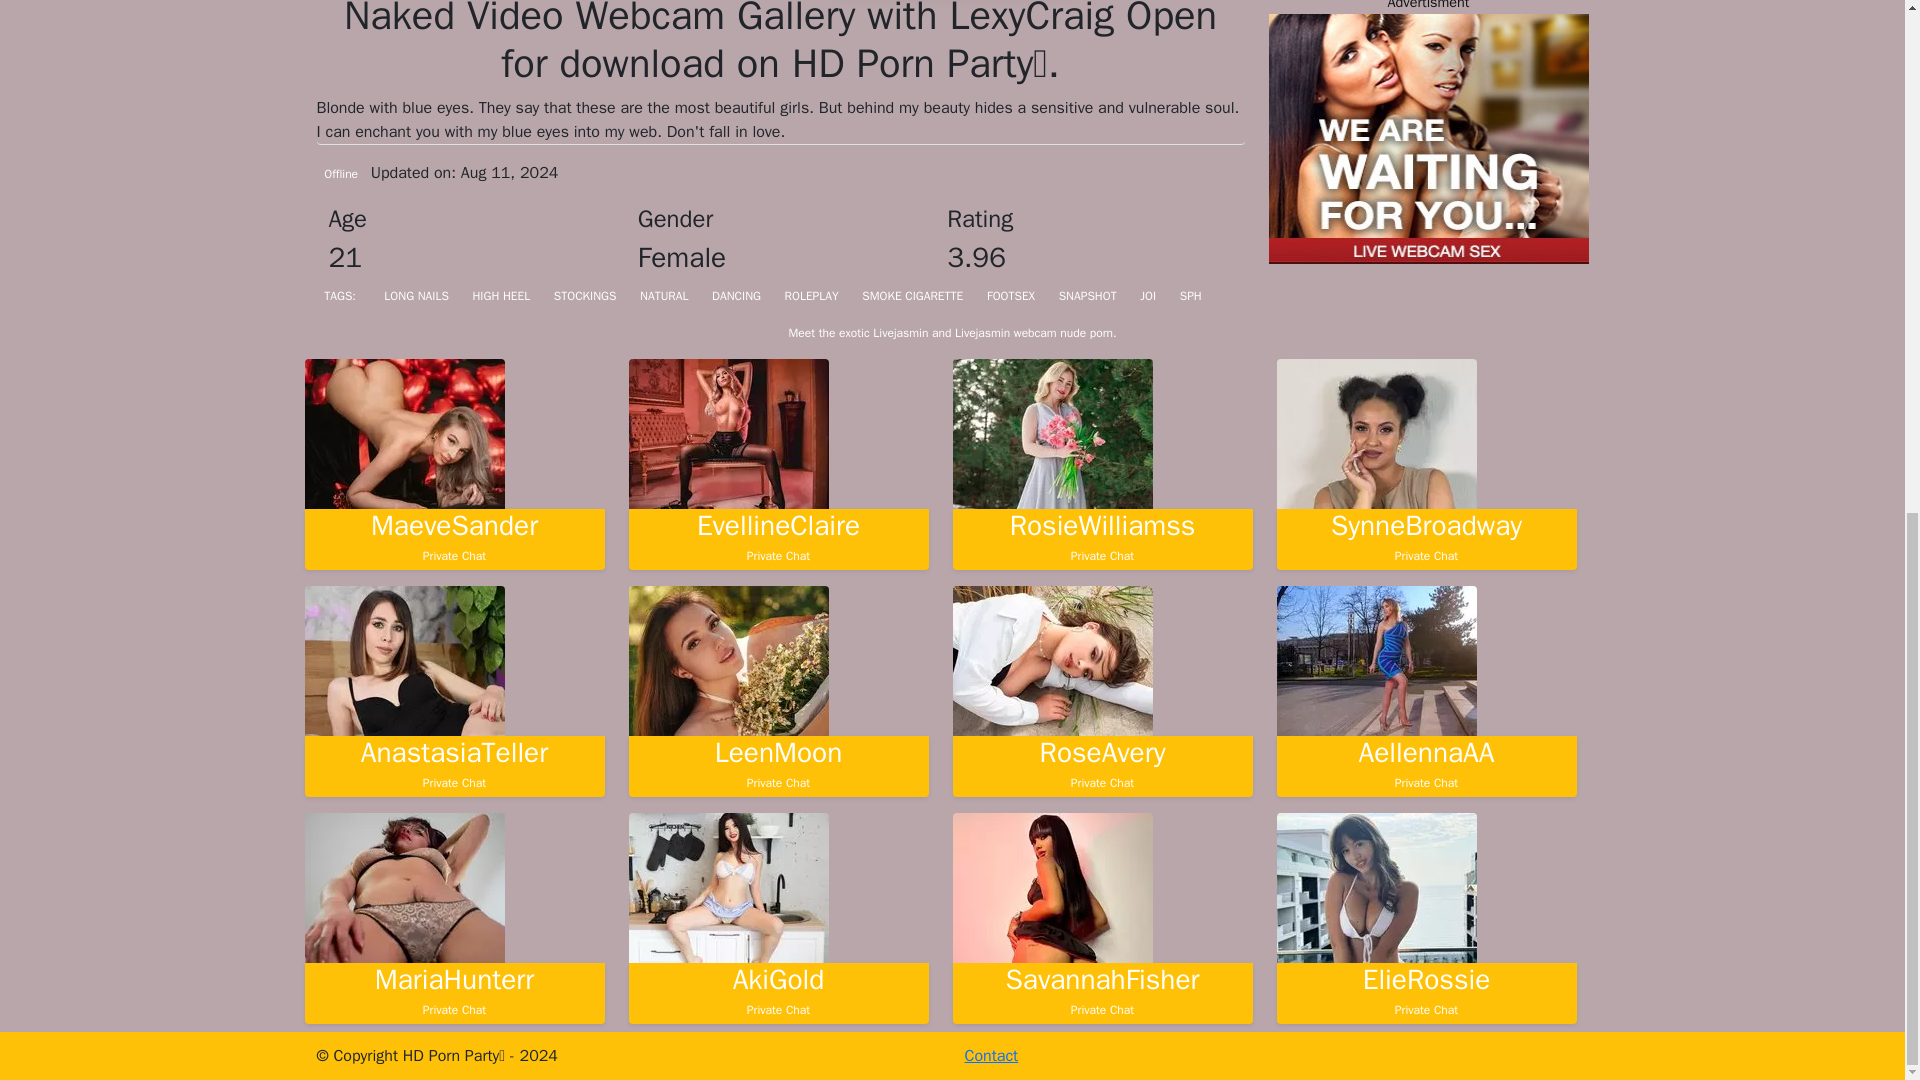 The height and width of the screenshot is (1080, 1920). Describe the element at coordinates (1102, 991) in the screenshot. I see `View EvellineClaire Fuck Vids and Pics` at that location.